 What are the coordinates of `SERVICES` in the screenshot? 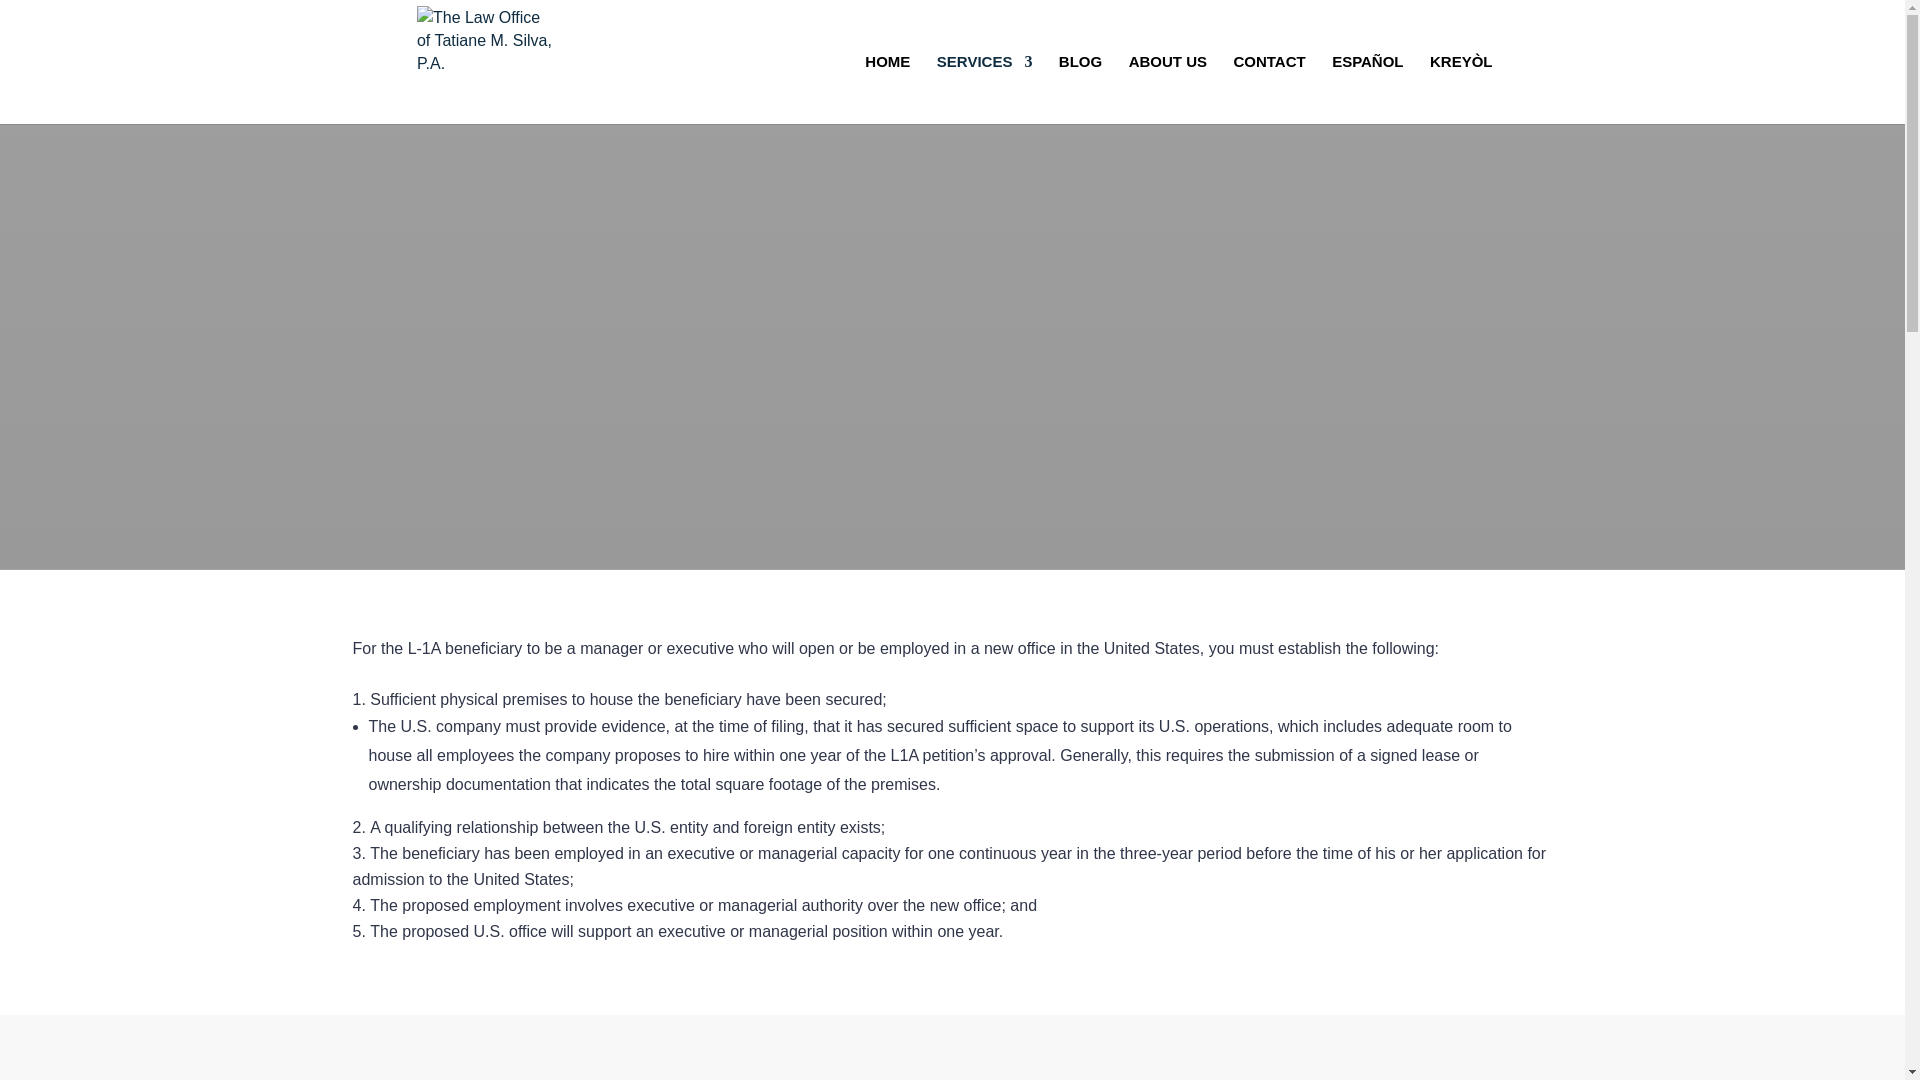 It's located at (984, 90).